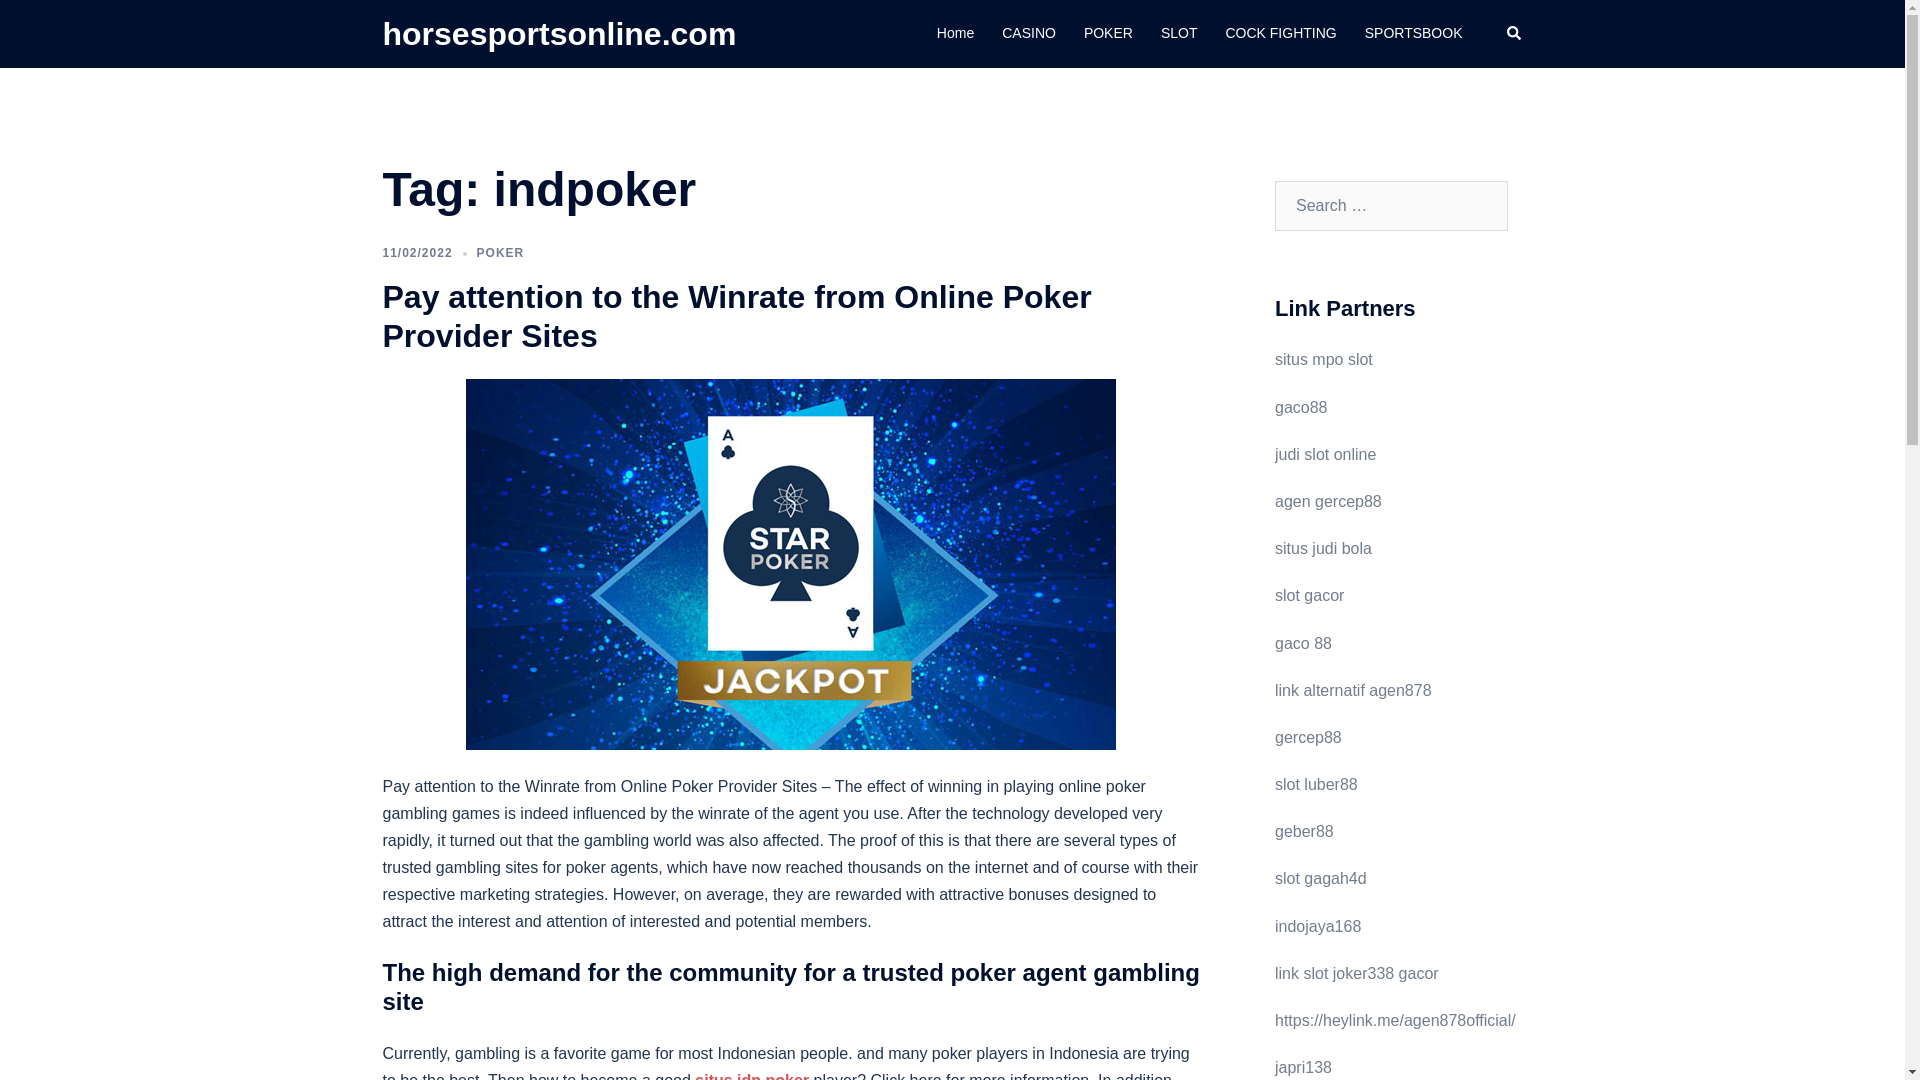 The image size is (1920, 1080). I want to click on Search, so click(62, 24).